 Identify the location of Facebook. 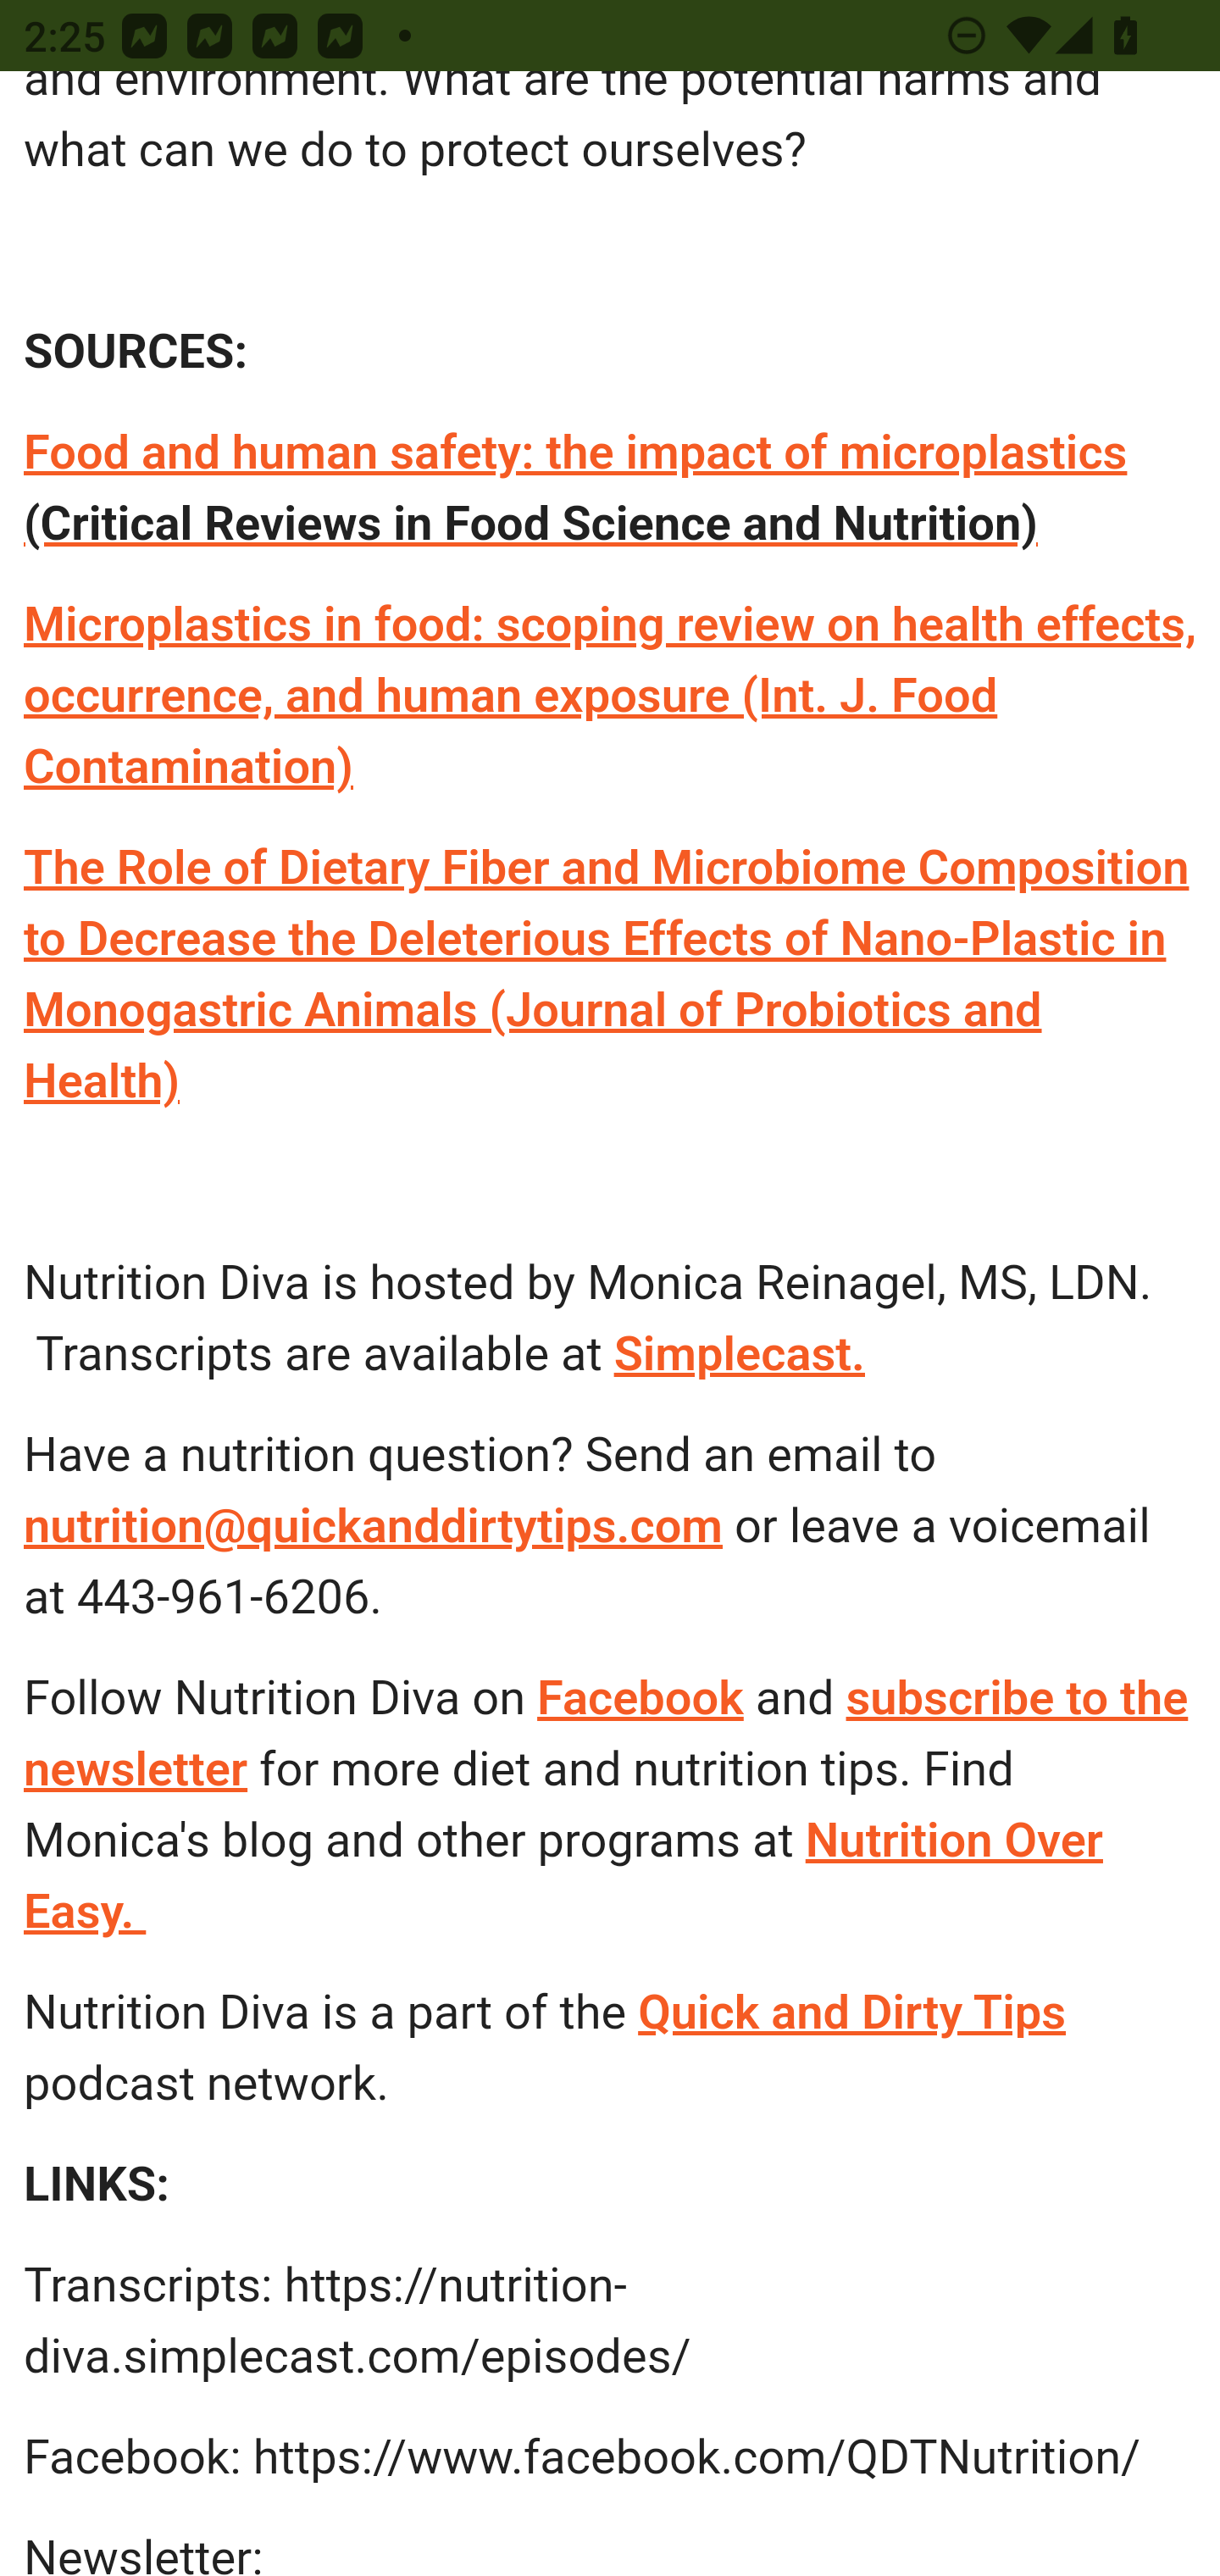
(640, 1698).